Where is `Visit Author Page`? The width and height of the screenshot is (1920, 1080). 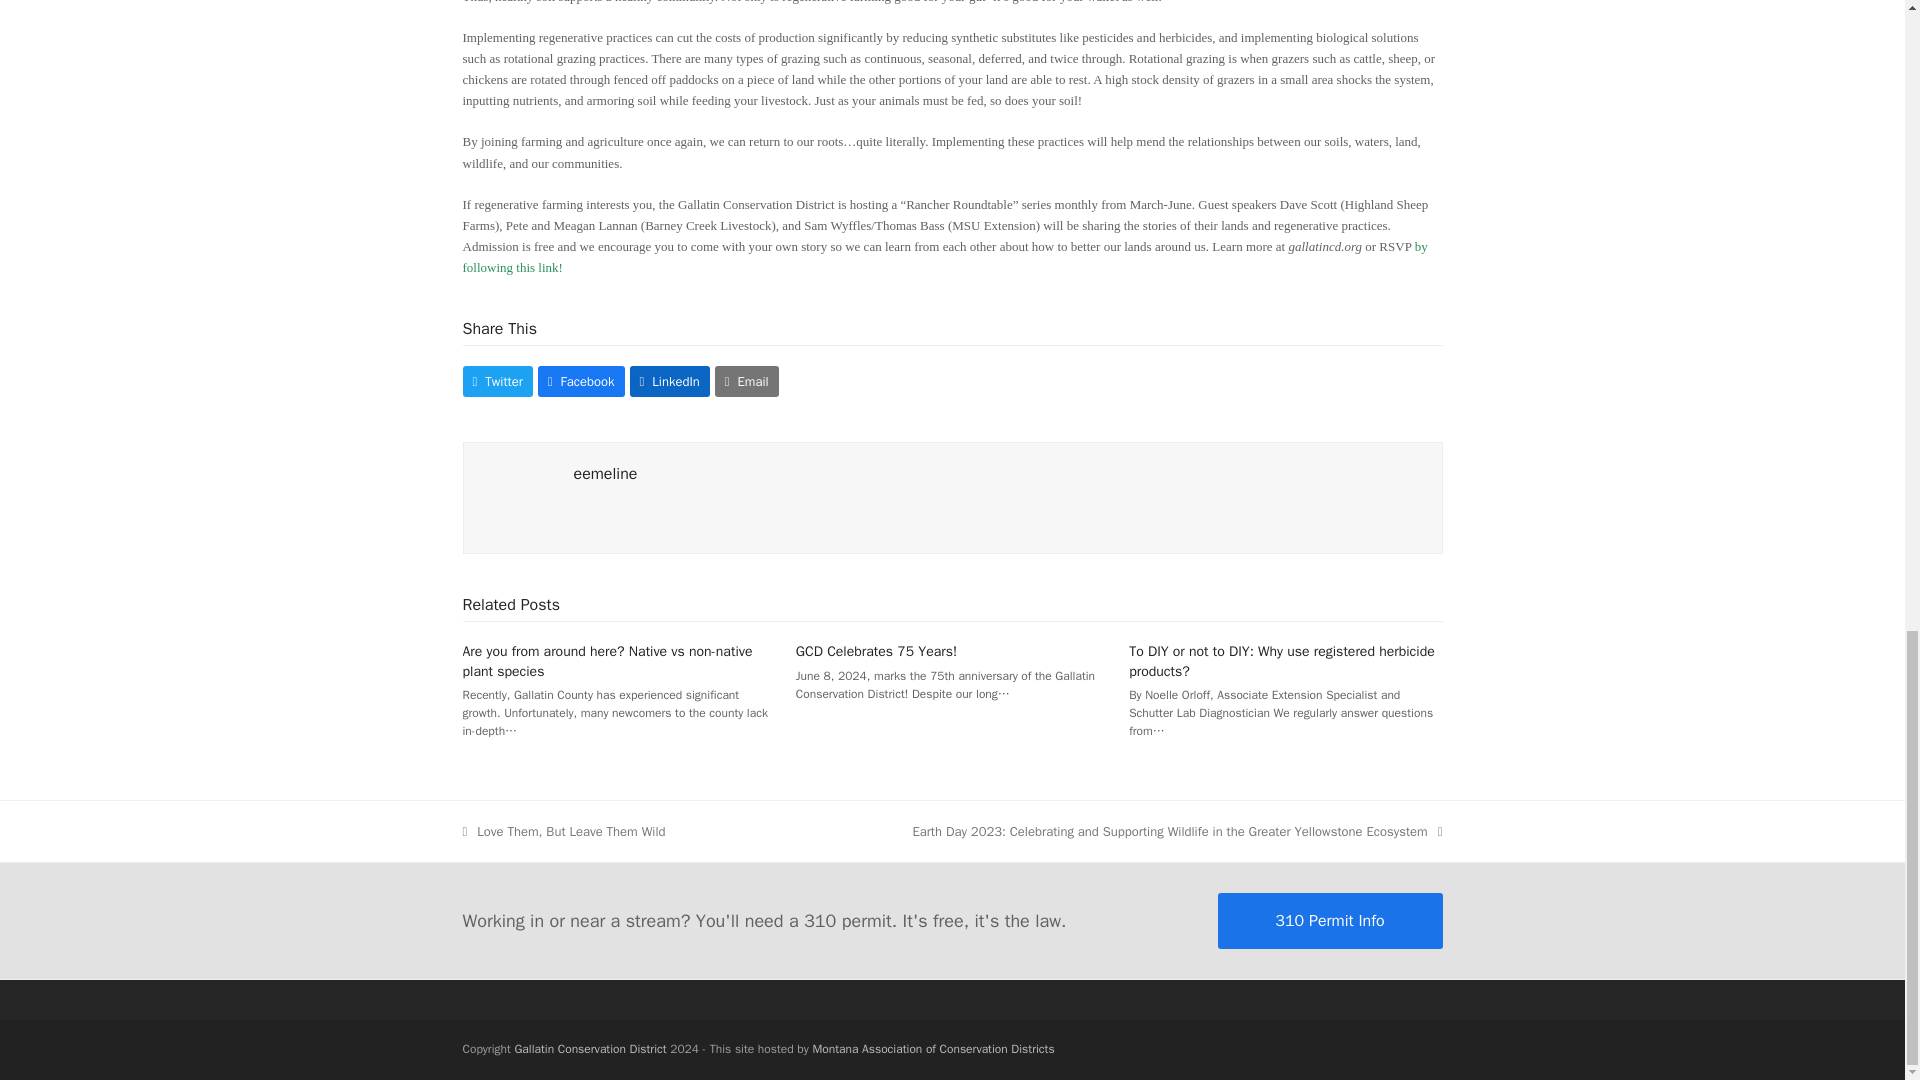 Visit Author Page is located at coordinates (518, 498).